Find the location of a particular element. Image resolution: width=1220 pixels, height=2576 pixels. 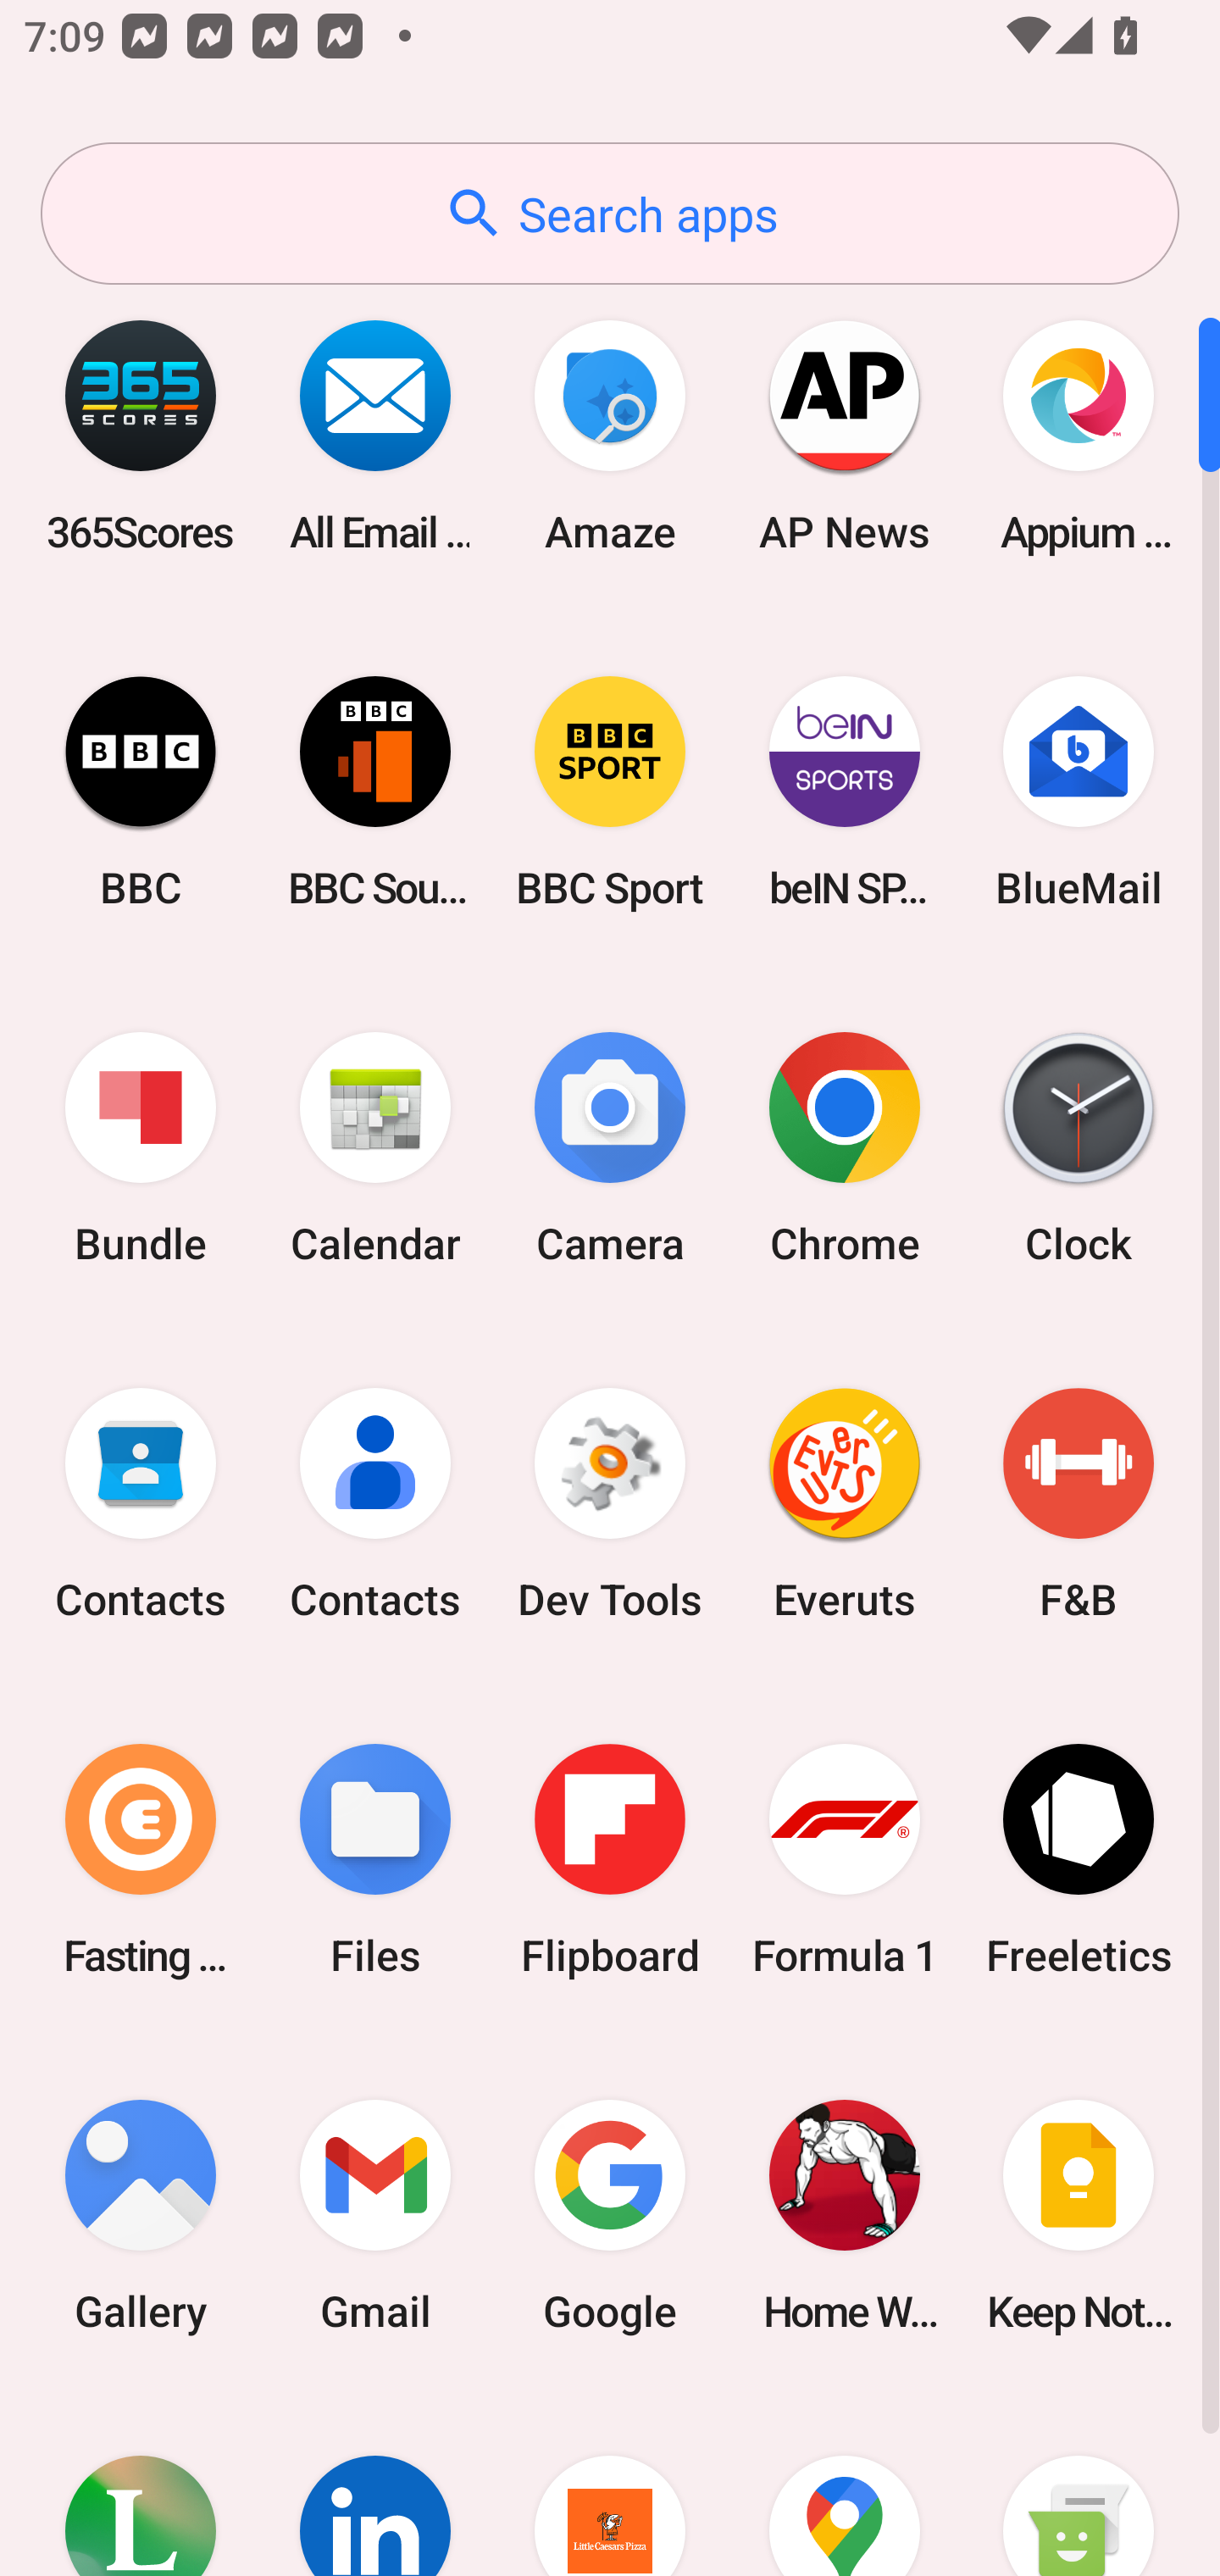

Maps is located at coordinates (844, 2484).